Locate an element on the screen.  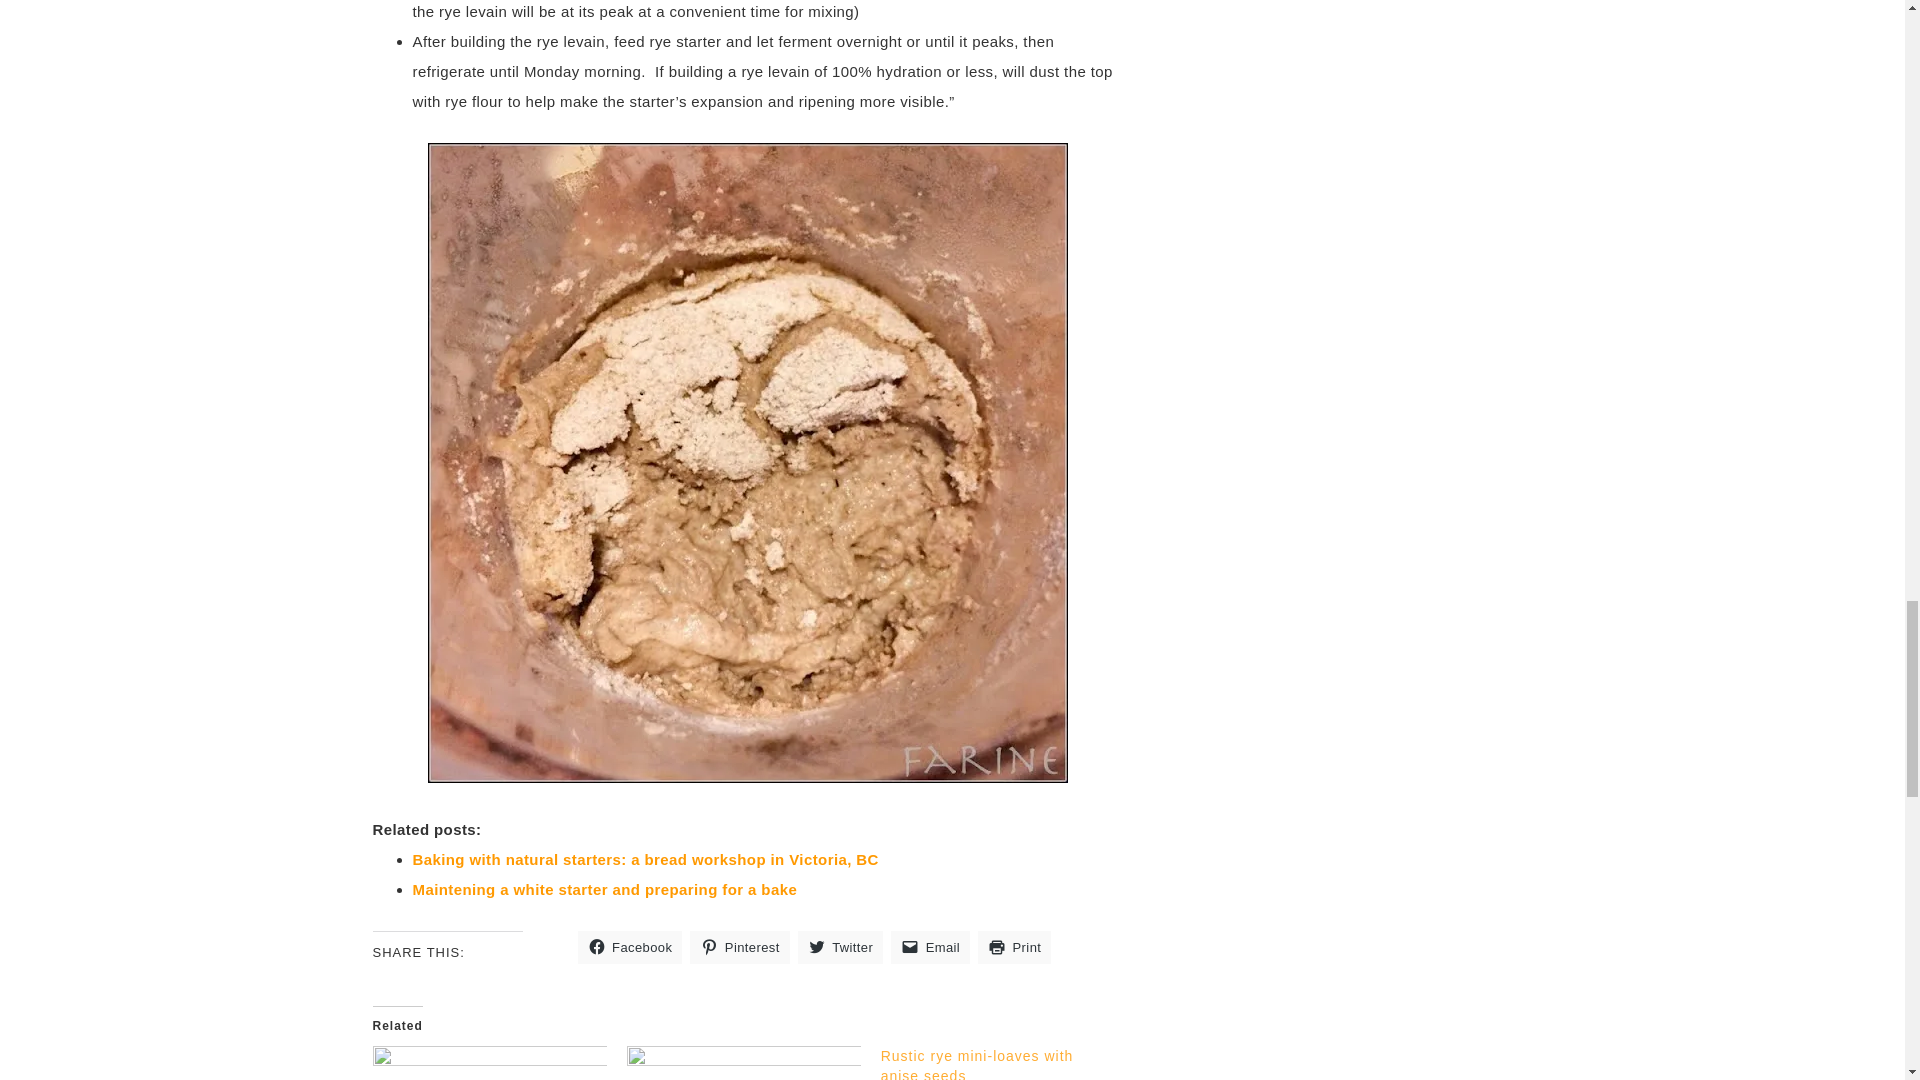
Click to share on Facebook is located at coordinates (630, 947).